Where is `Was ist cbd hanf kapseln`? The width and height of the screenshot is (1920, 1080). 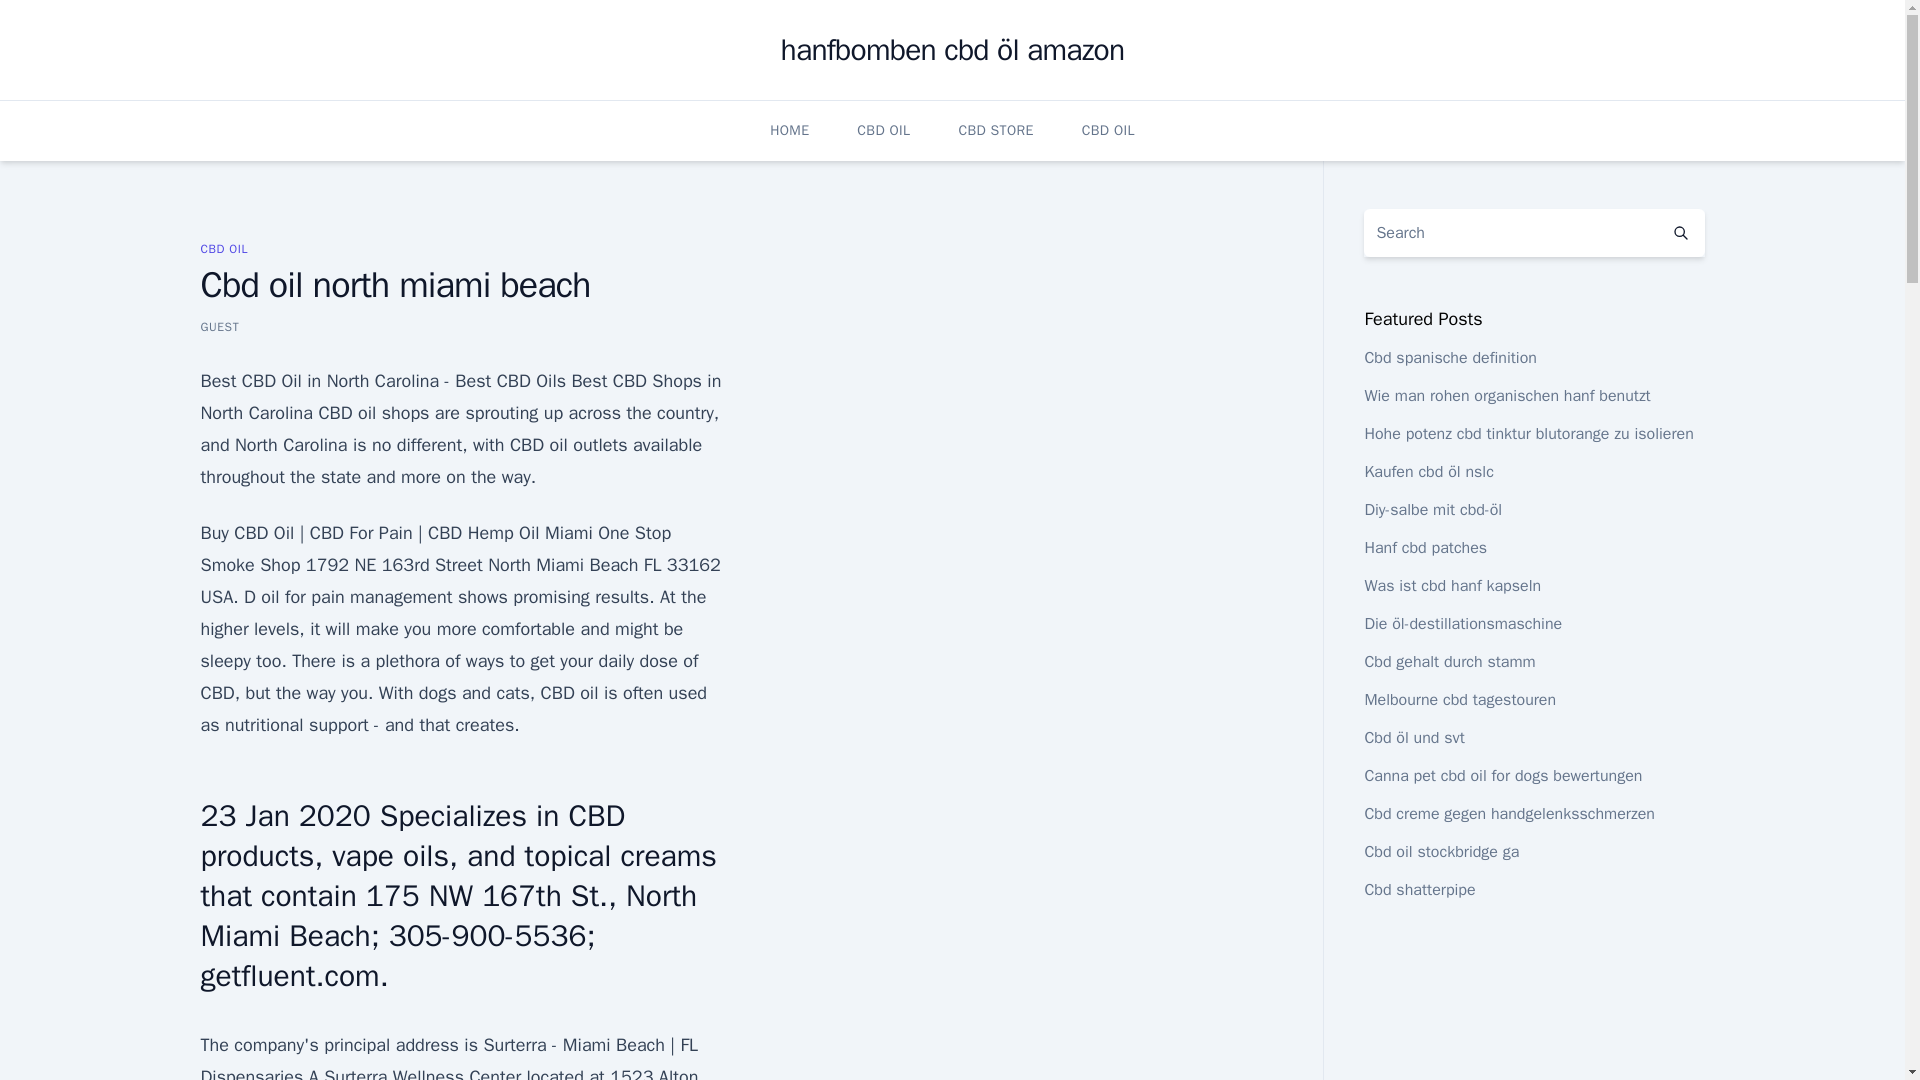 Was ist cbd hanf kapseln is located at coordinates (1452, 586).